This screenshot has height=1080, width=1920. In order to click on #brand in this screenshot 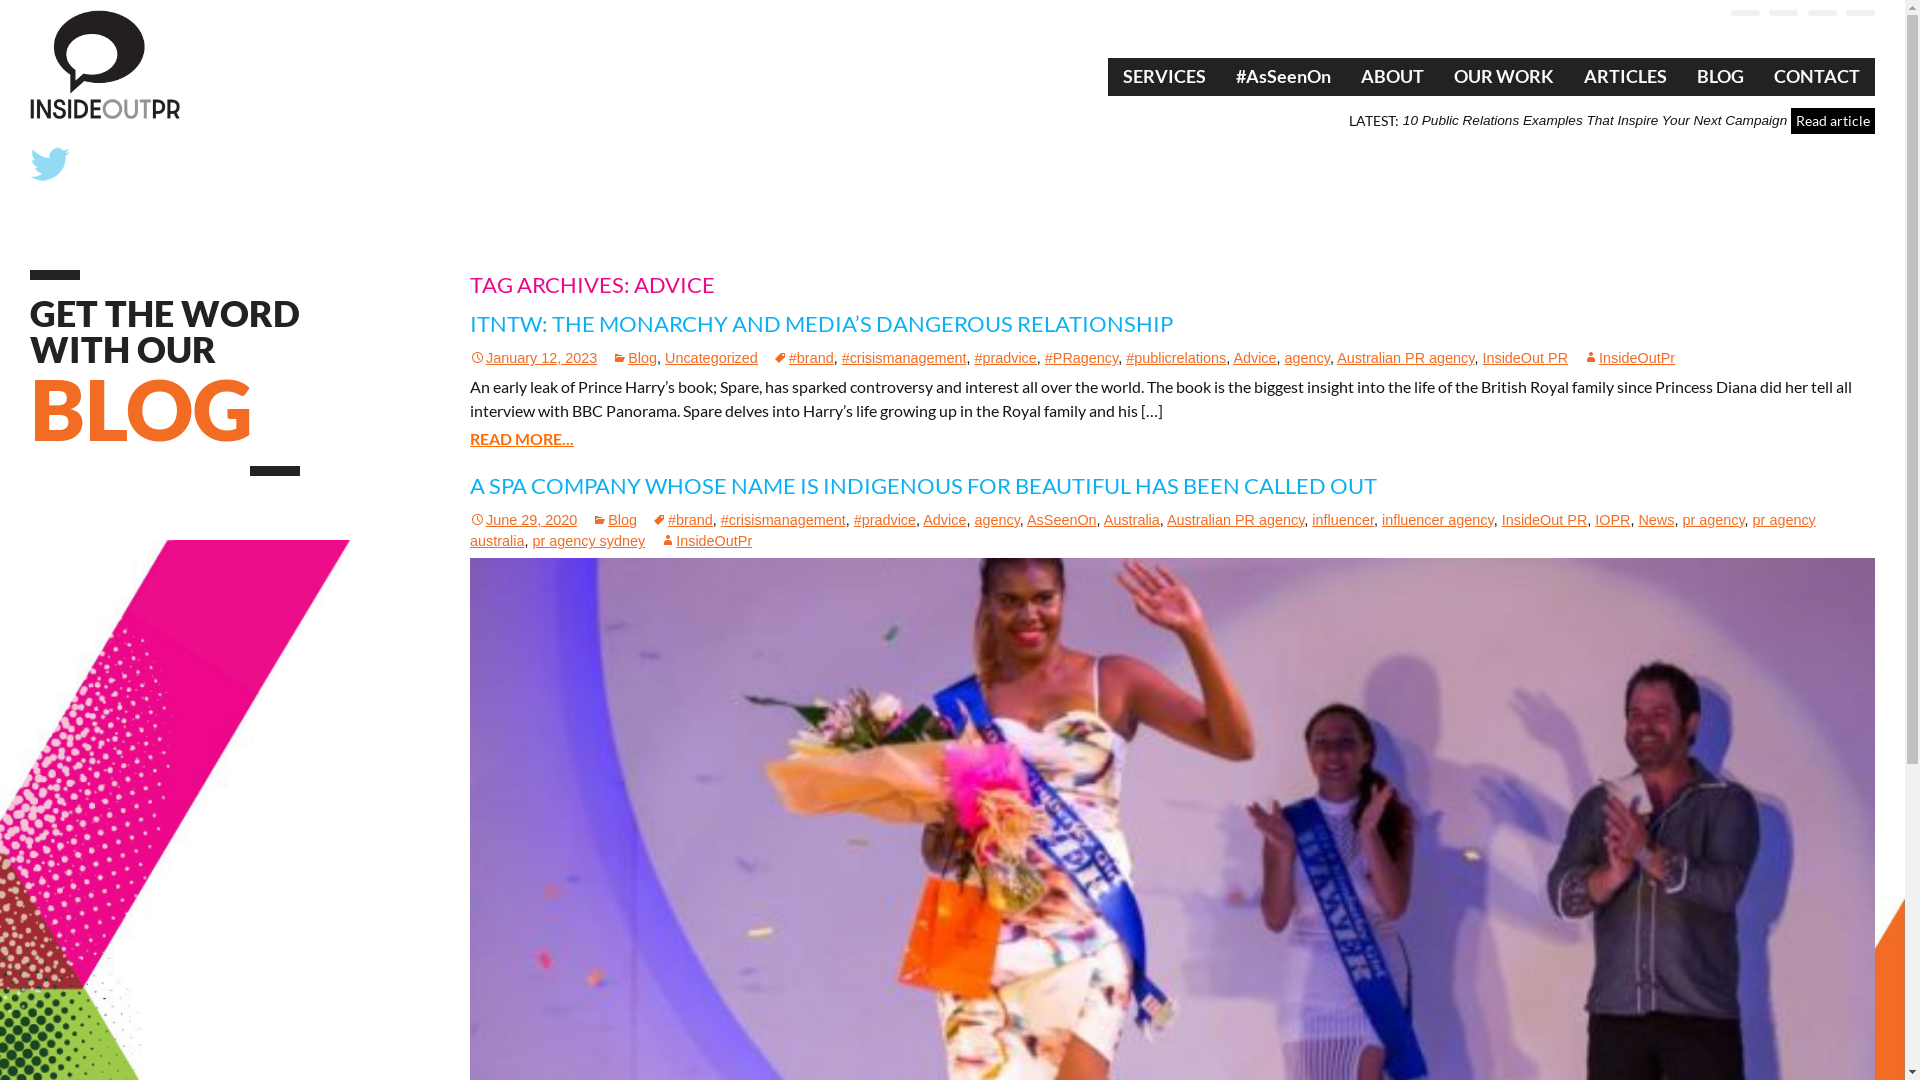, I will do `click(682, 520)`.